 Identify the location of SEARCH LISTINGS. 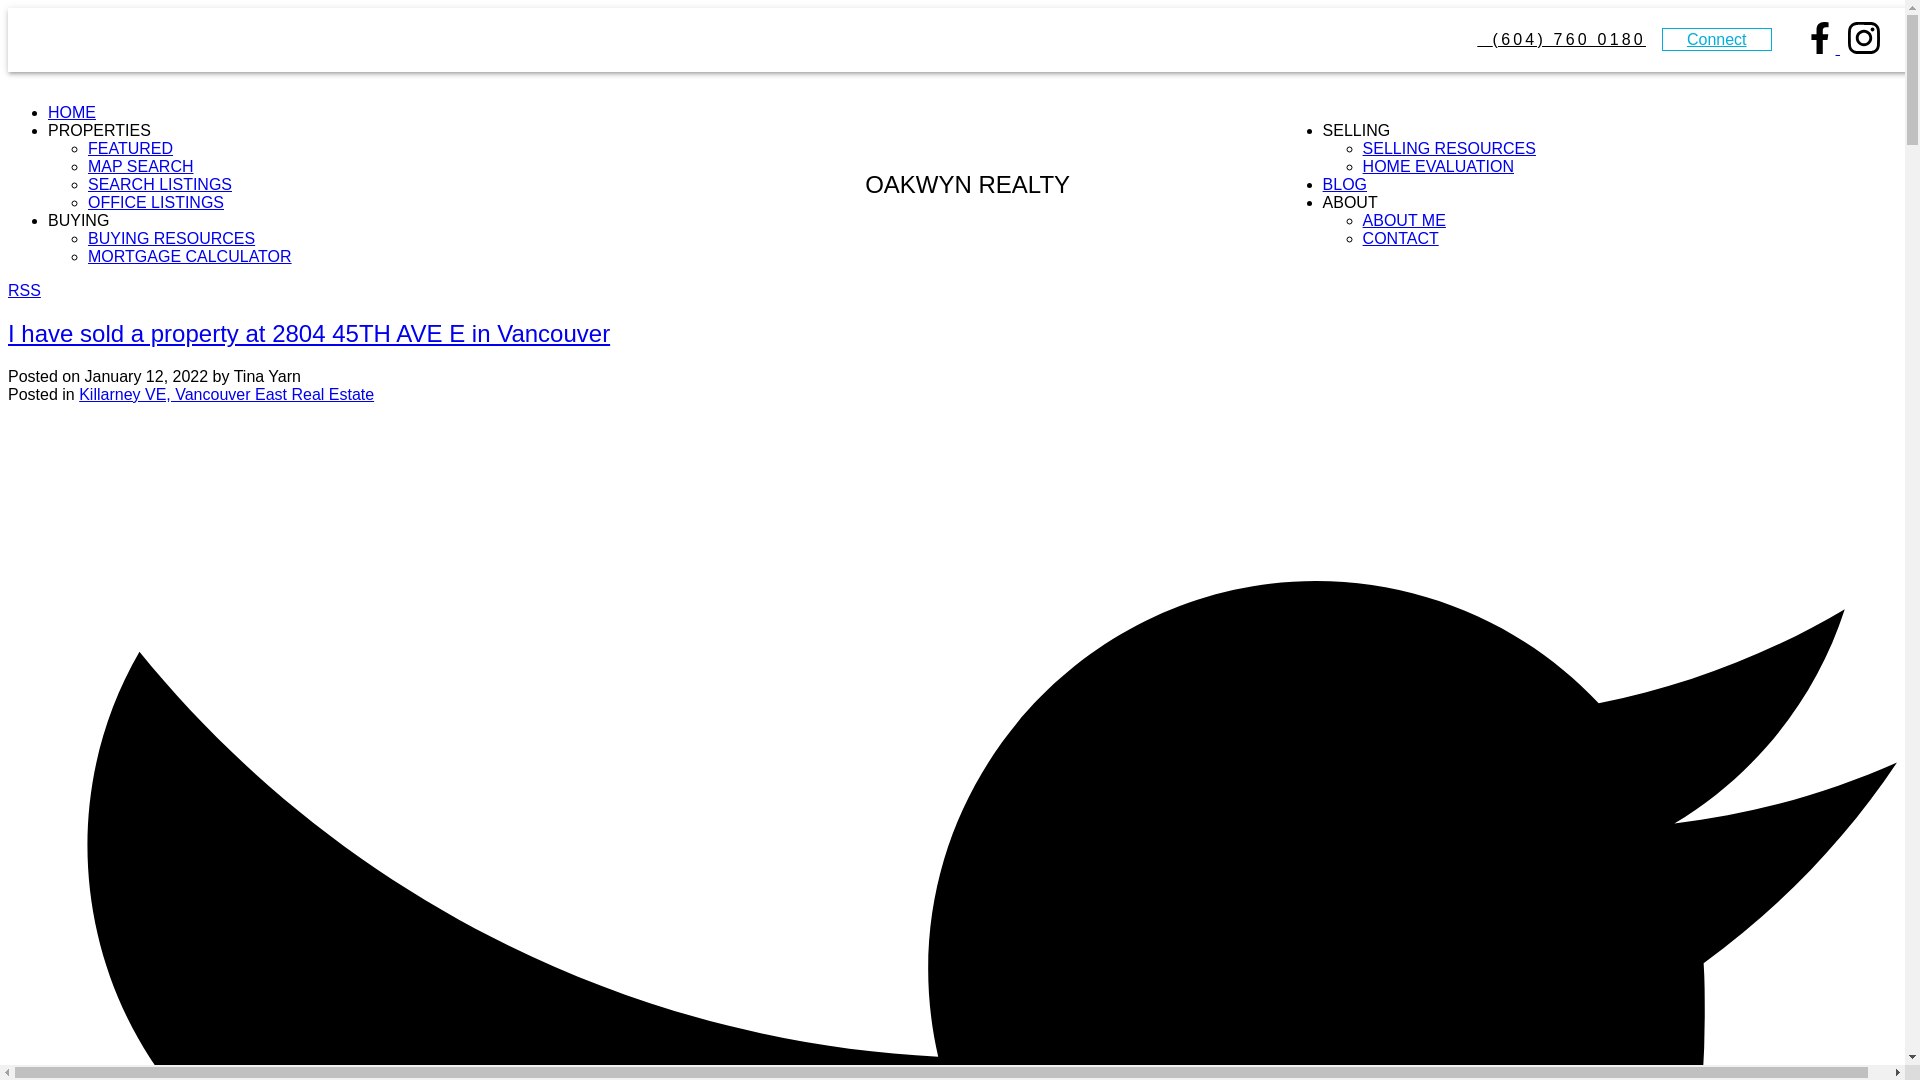
(160, 184).